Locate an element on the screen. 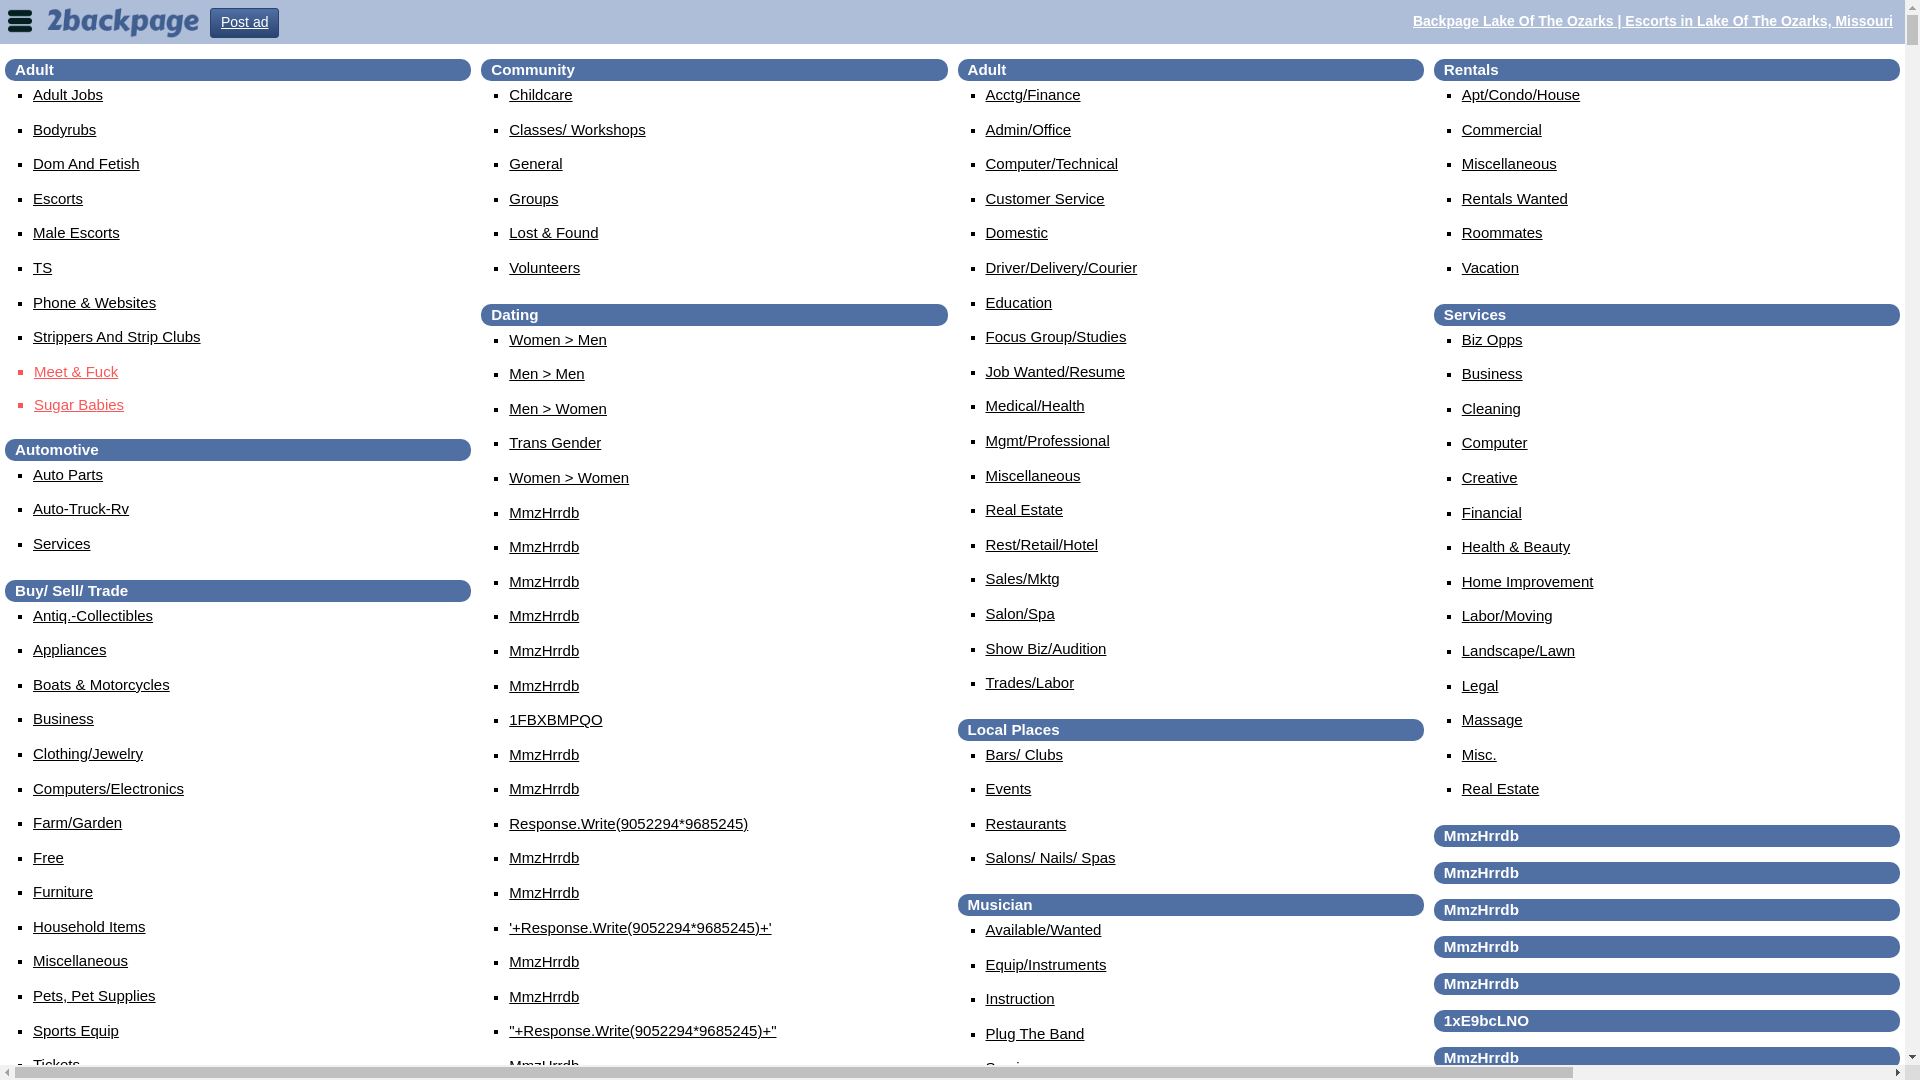 The height and width of the screenshot is (1080, 1920). Available/Wanted is located at coordinates (1044, 930).